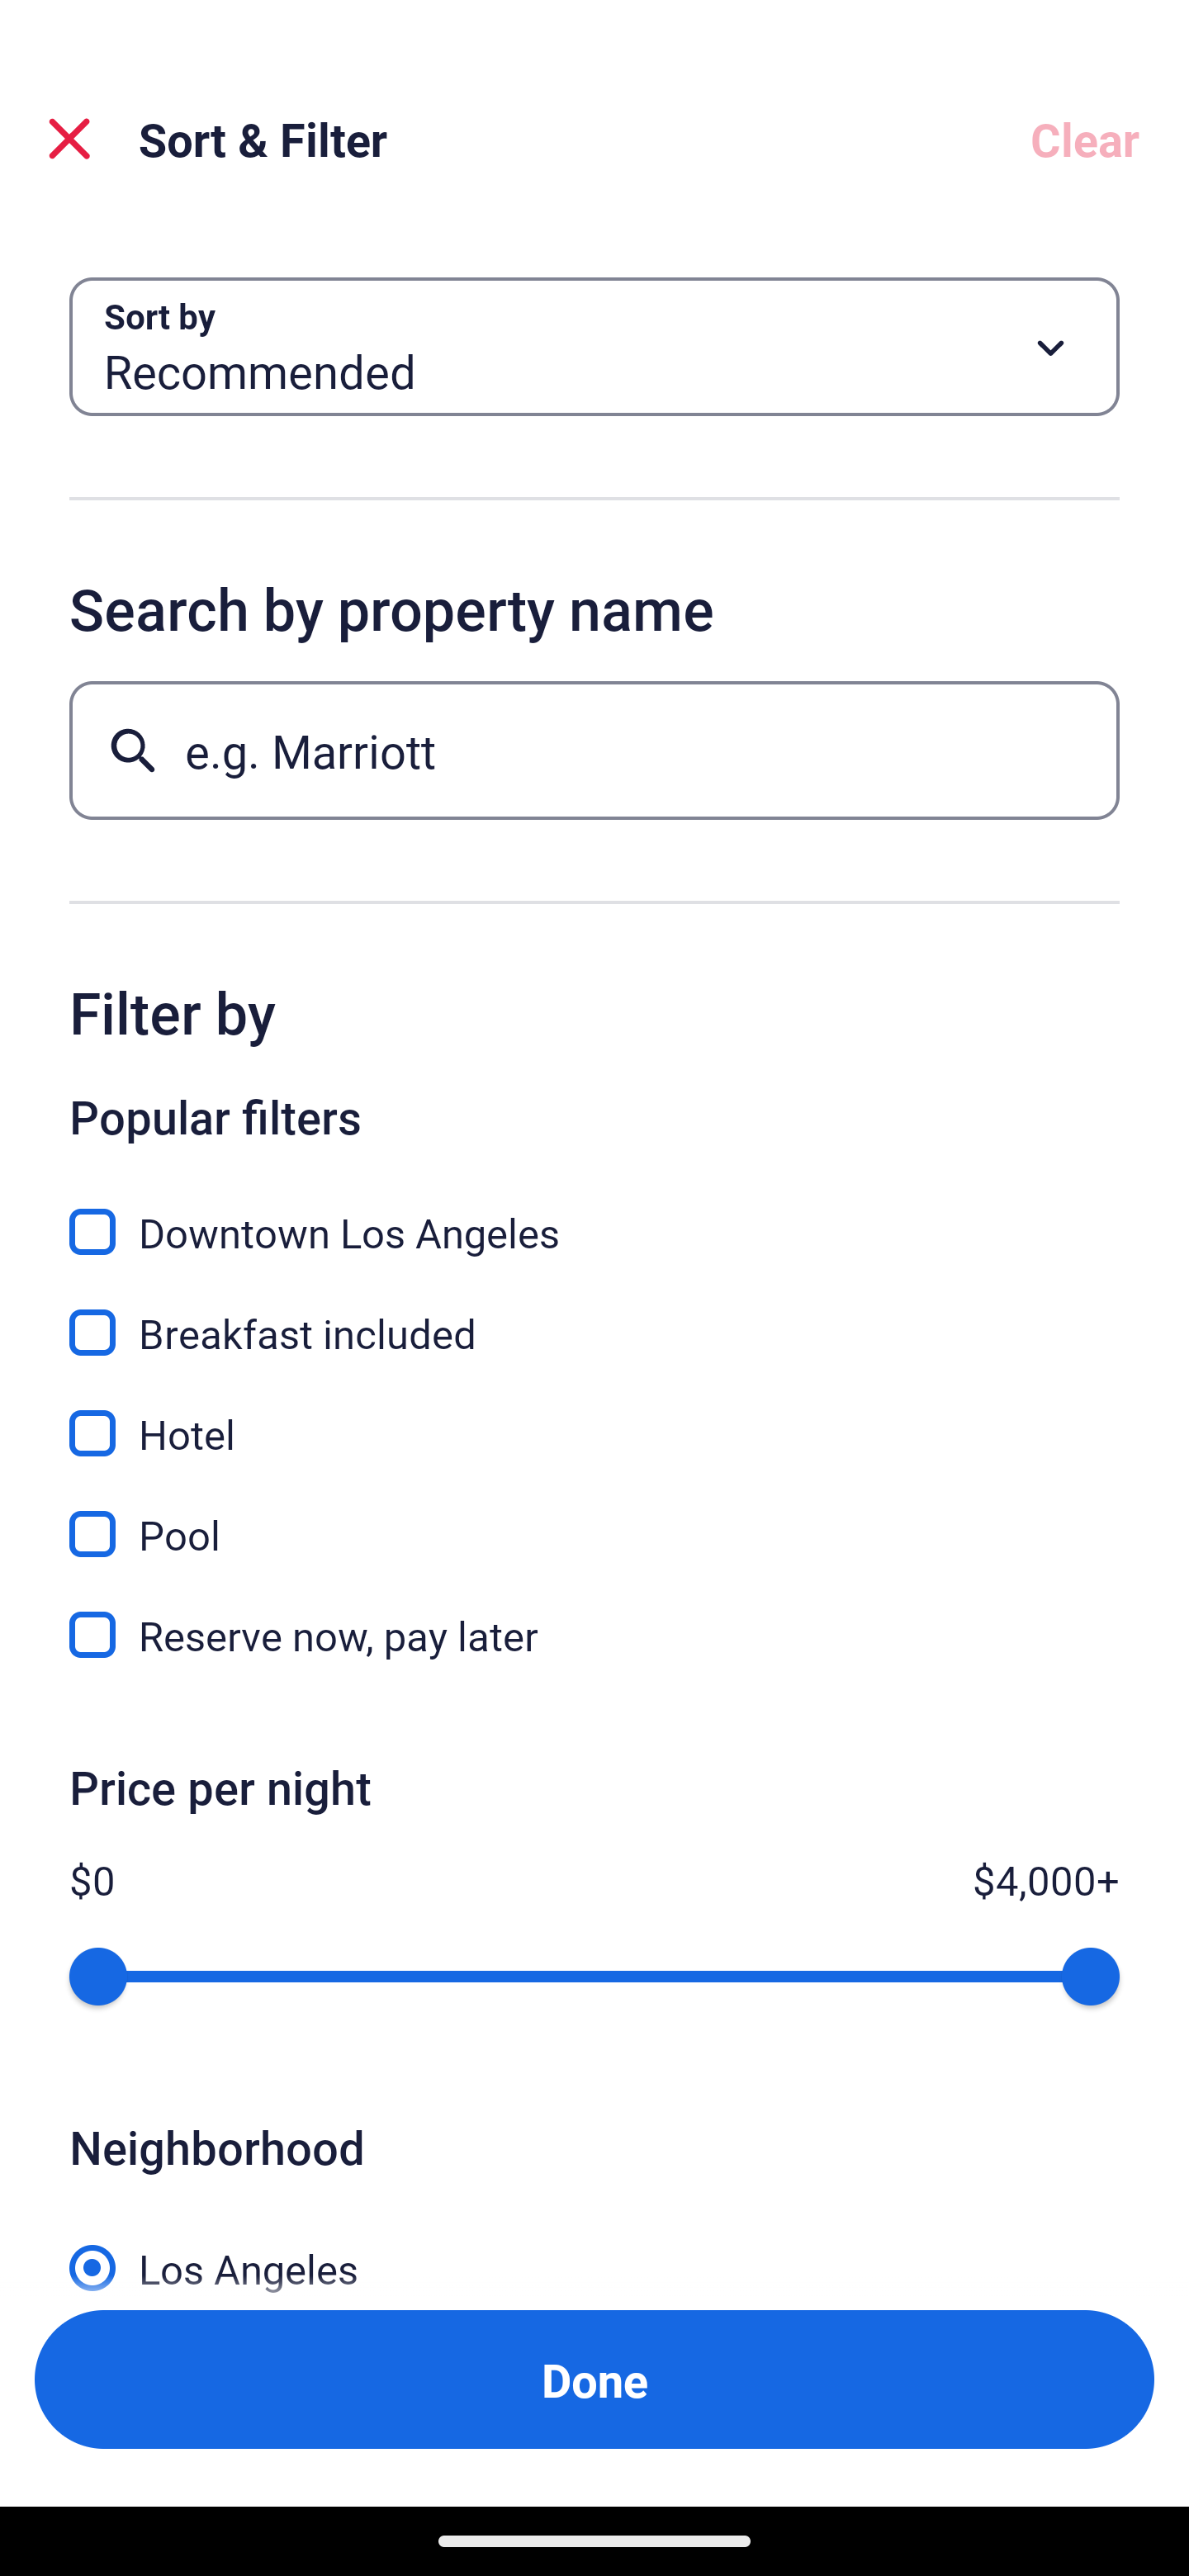 The image size is (1189, 2576). I want to click on Pool, Pool, so click(594, 1516).